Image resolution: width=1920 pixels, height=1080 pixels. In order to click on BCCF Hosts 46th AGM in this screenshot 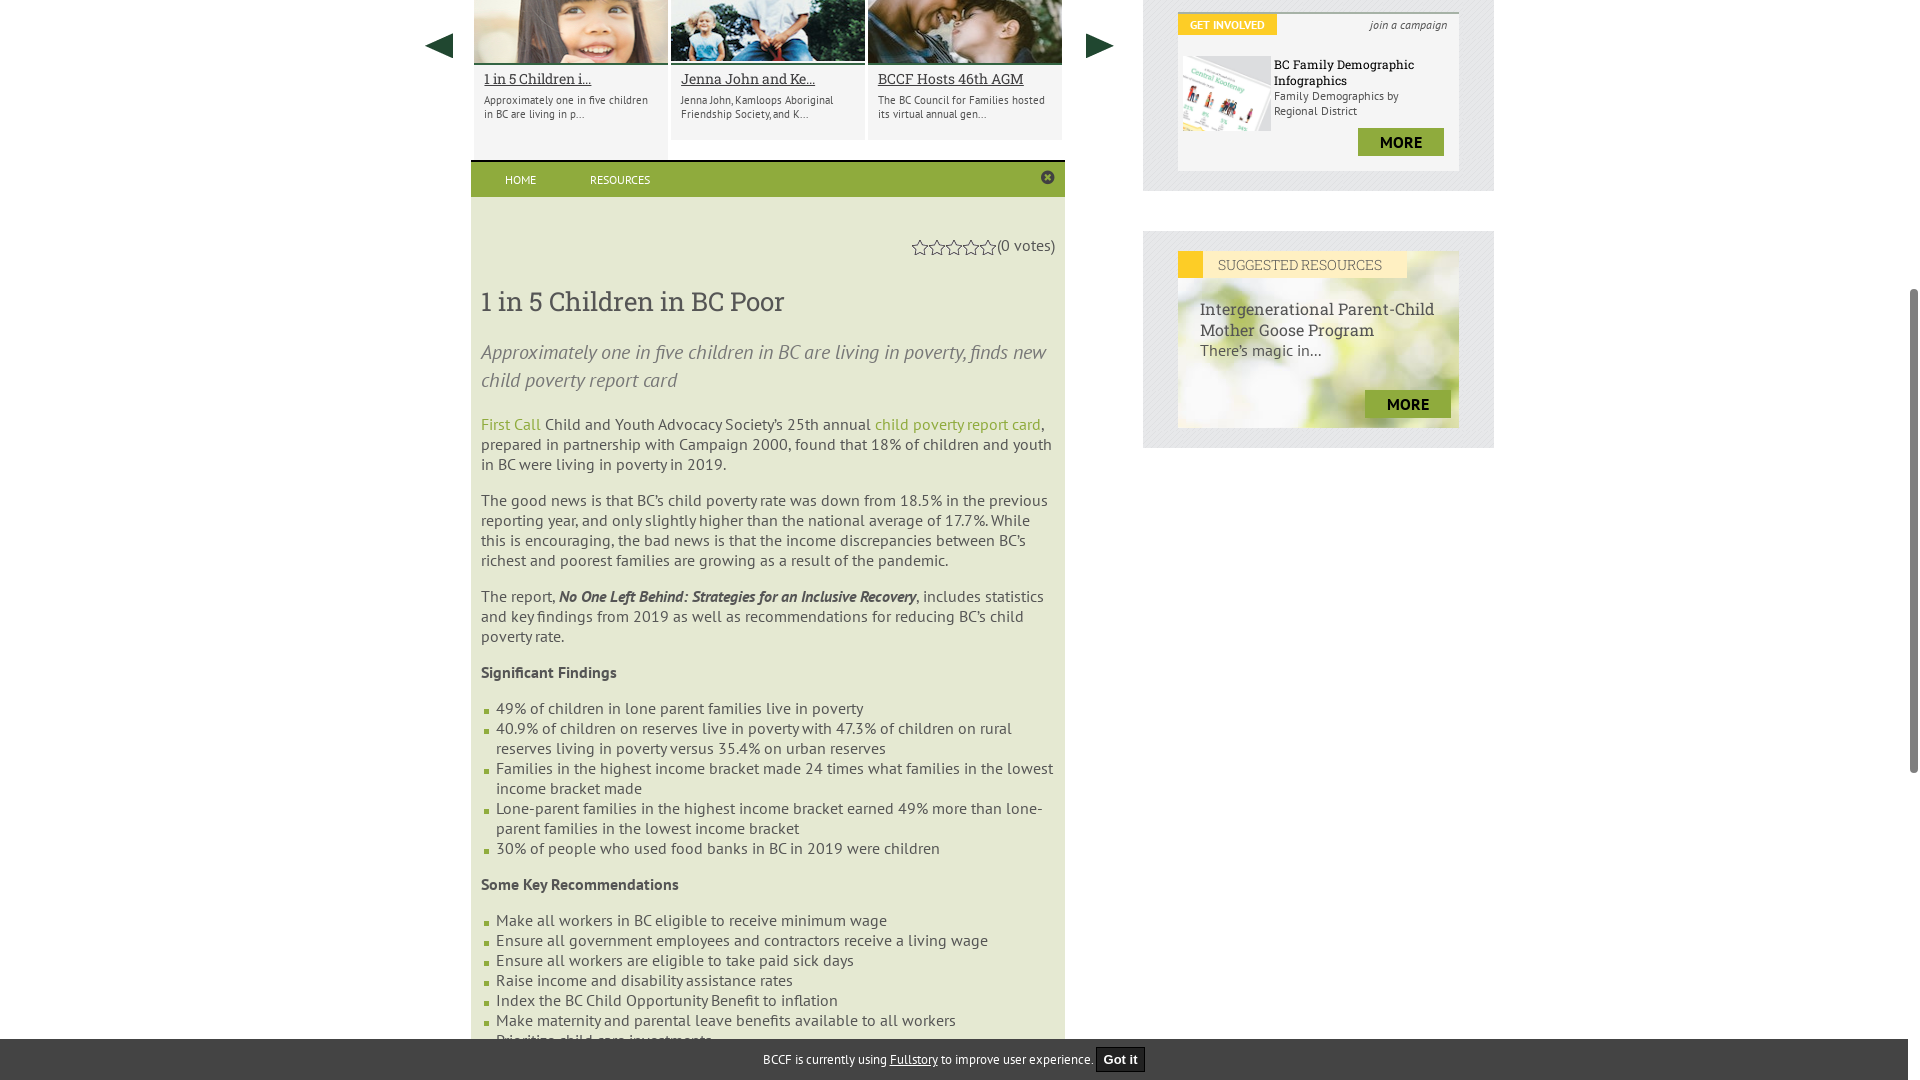, I will do `click(965, 714)`.